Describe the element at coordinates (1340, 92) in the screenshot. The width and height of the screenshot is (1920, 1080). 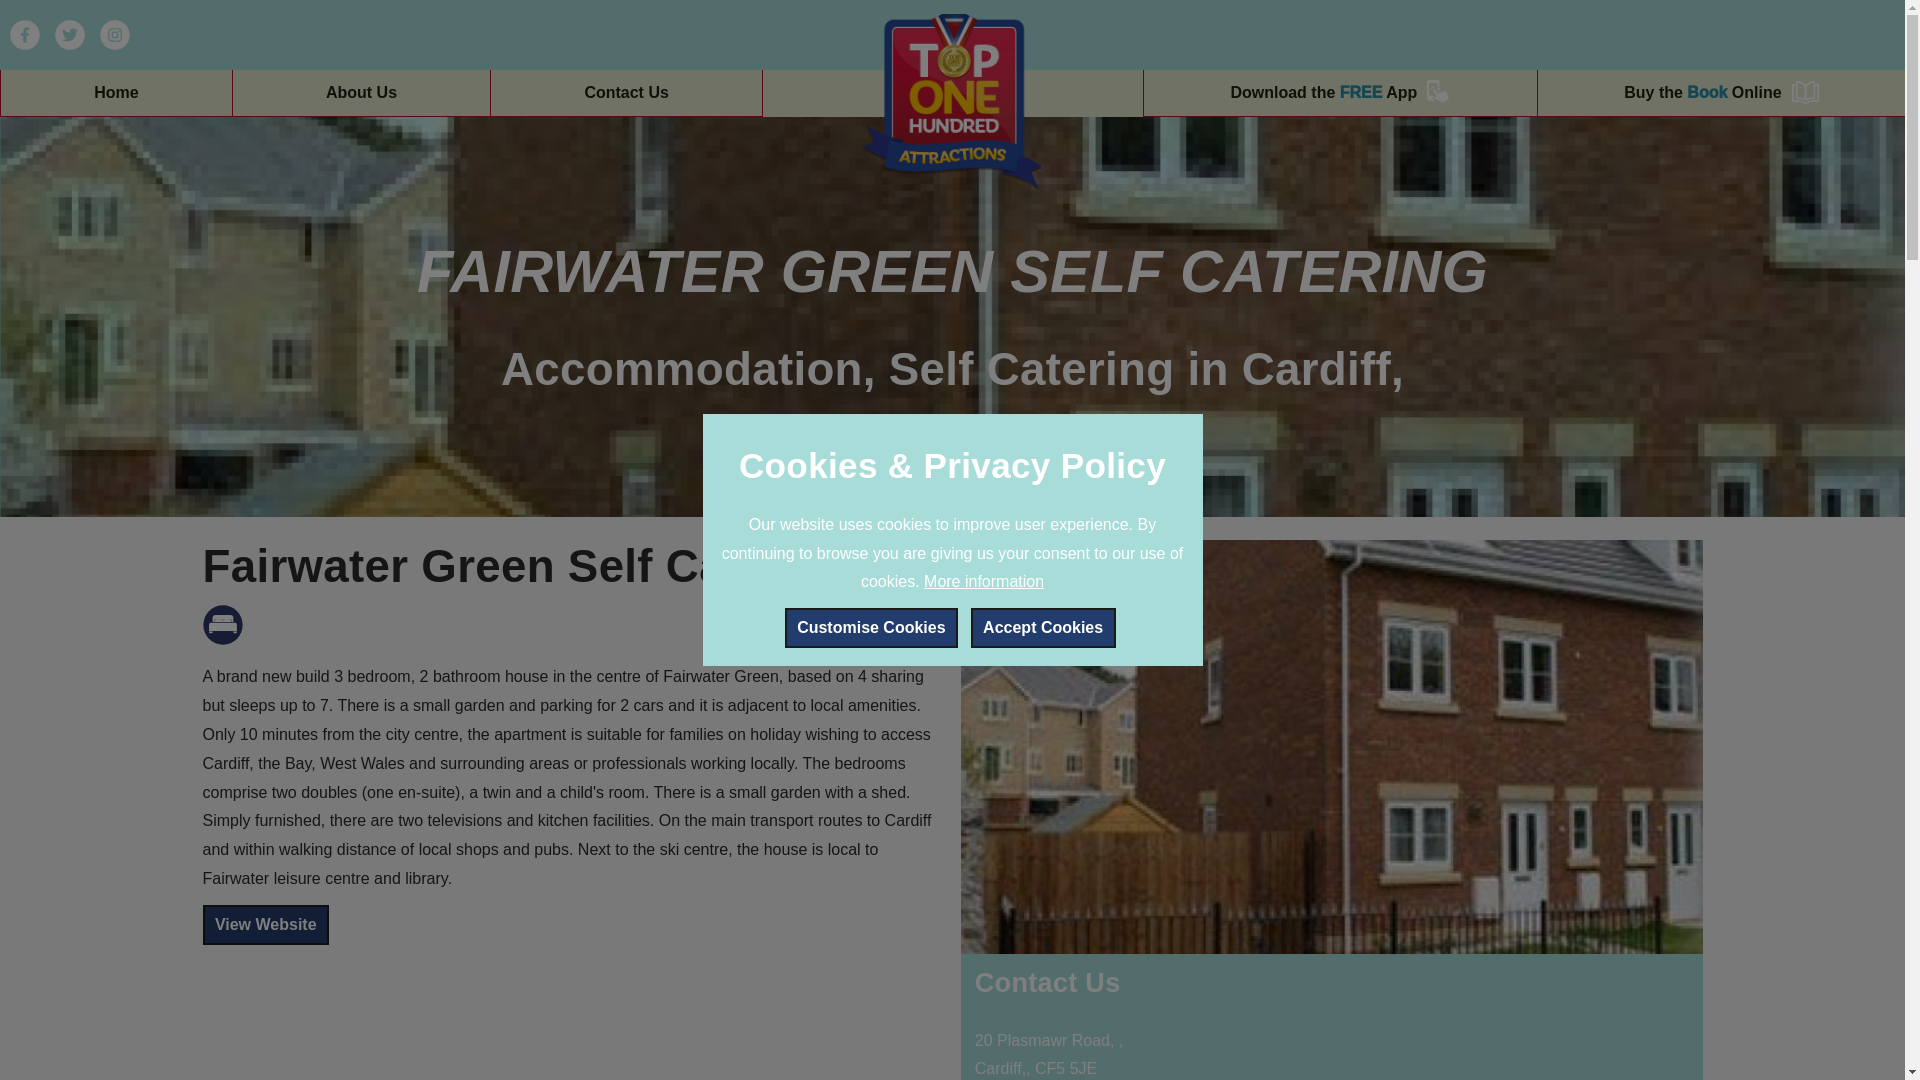
I see `Download the FREE App` at that location.